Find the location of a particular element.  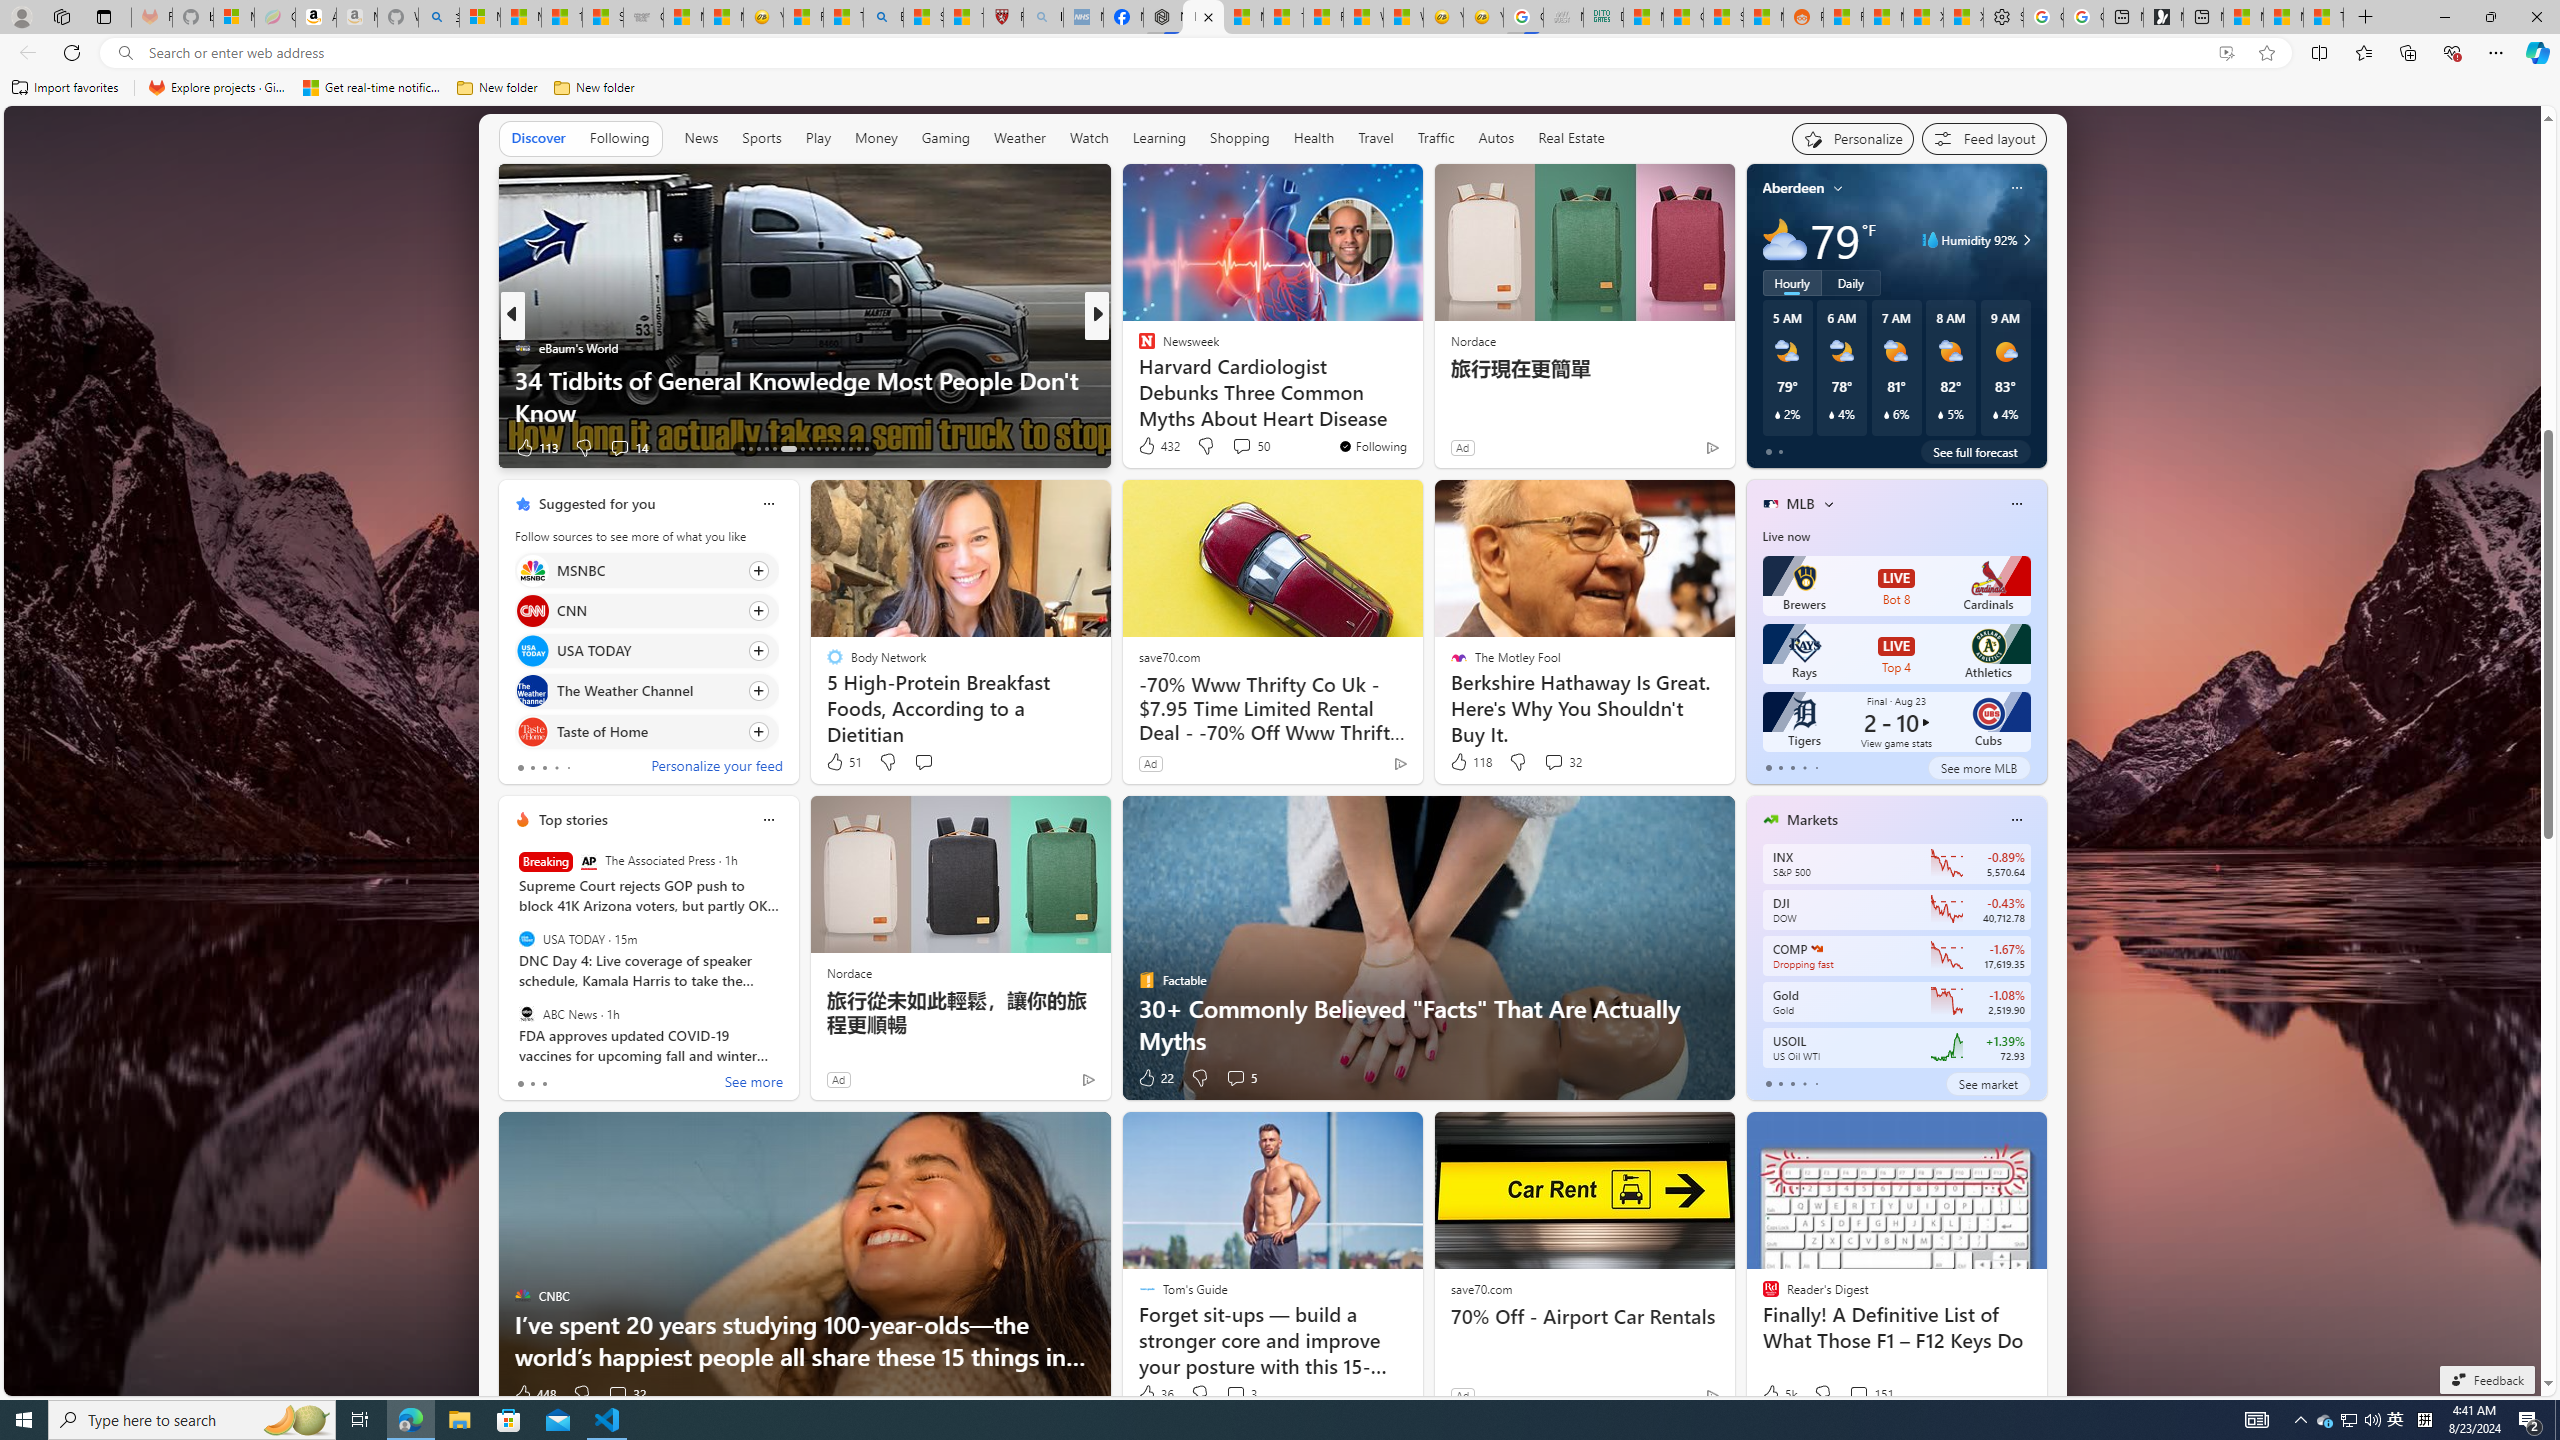

Class: icon-img is located at coordinates (2016, 820).